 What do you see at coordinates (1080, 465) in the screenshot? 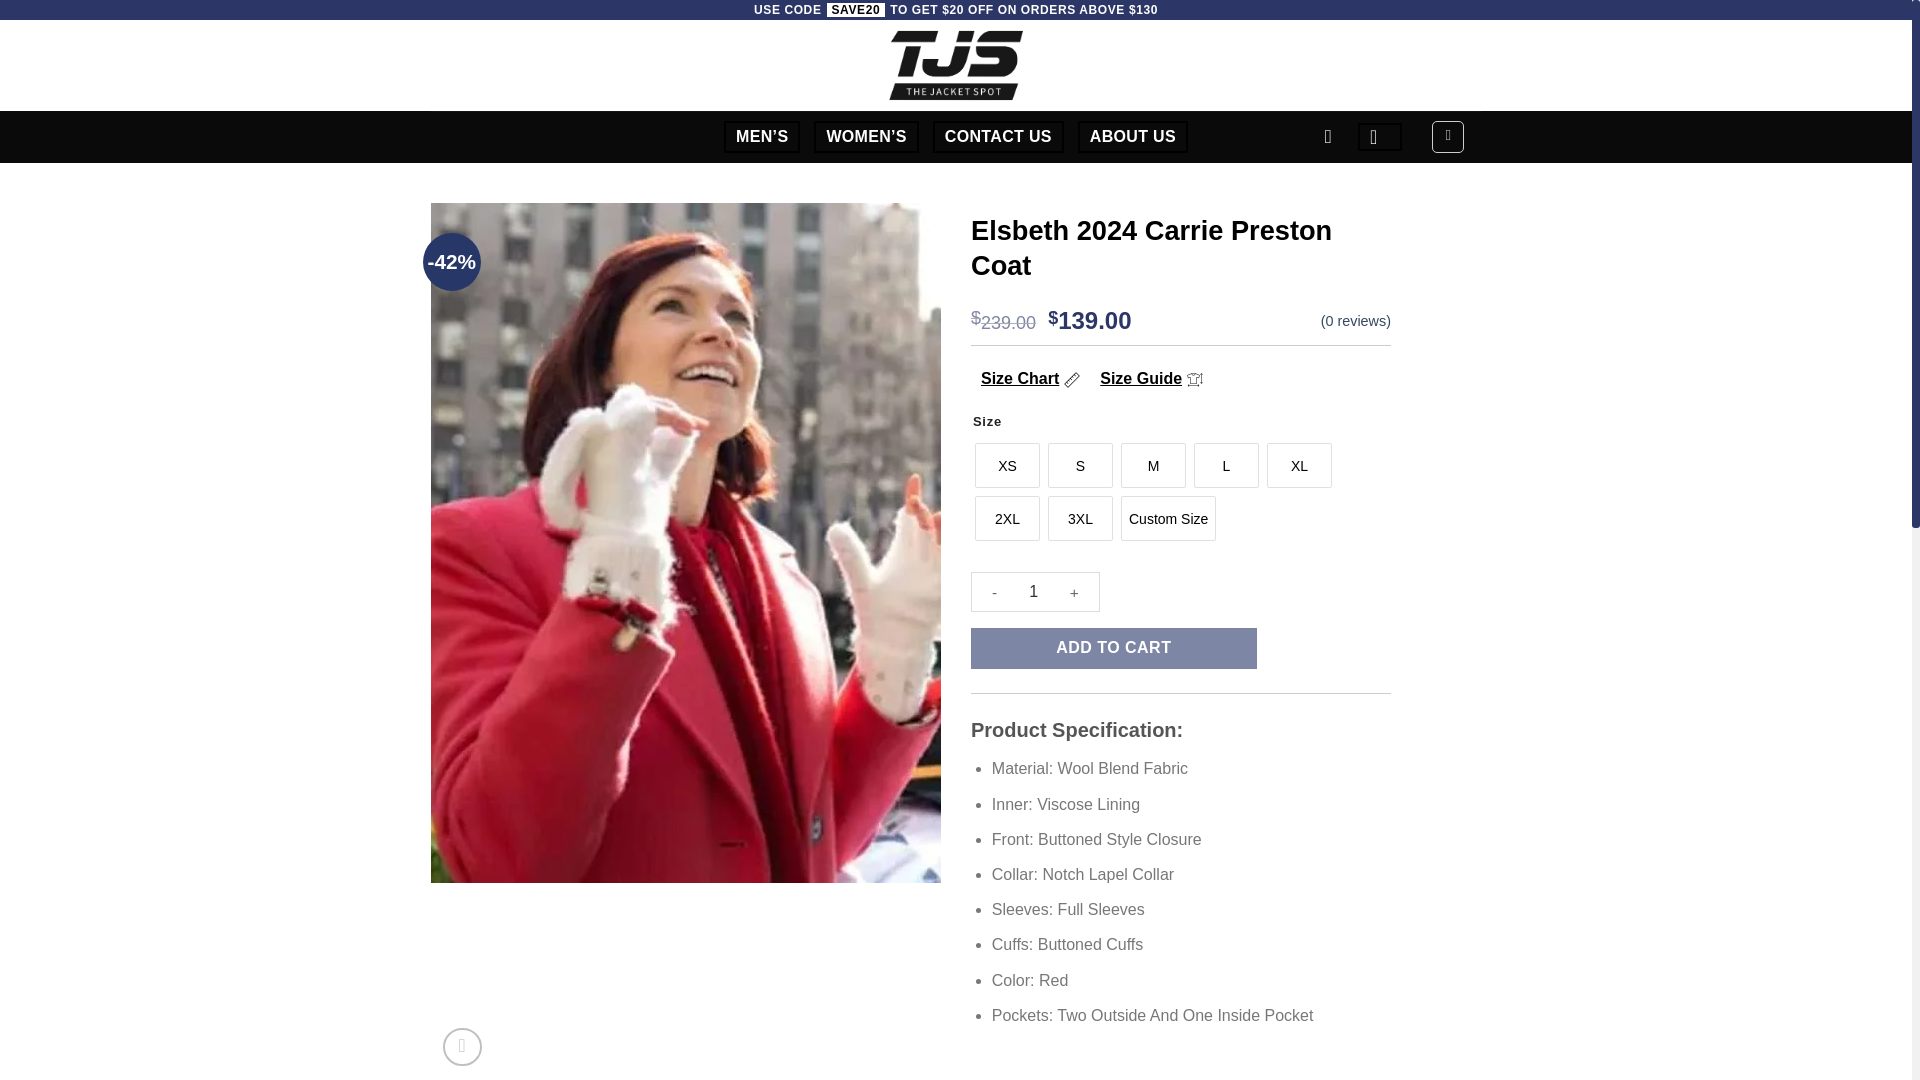
I see `S` at bounding box center [1080, 465].